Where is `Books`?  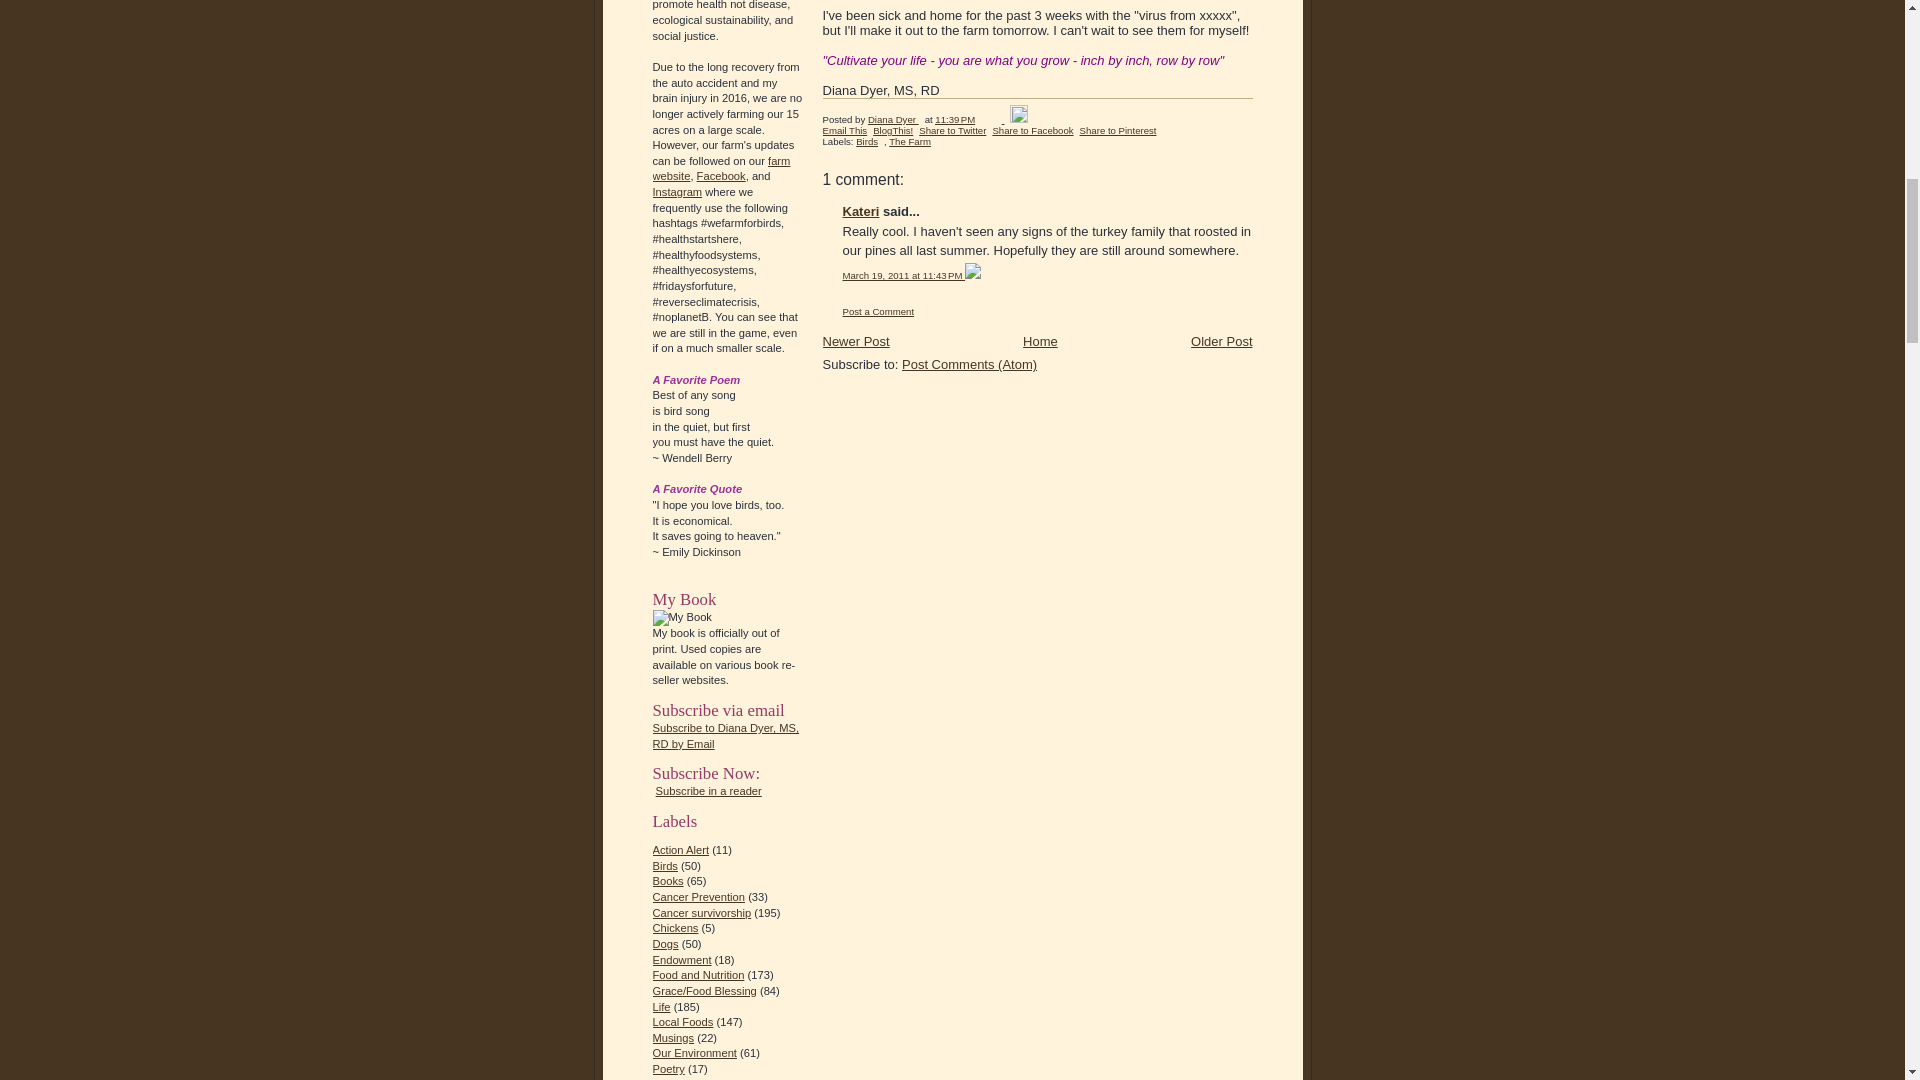
Books is located at coordinates (668, 880).